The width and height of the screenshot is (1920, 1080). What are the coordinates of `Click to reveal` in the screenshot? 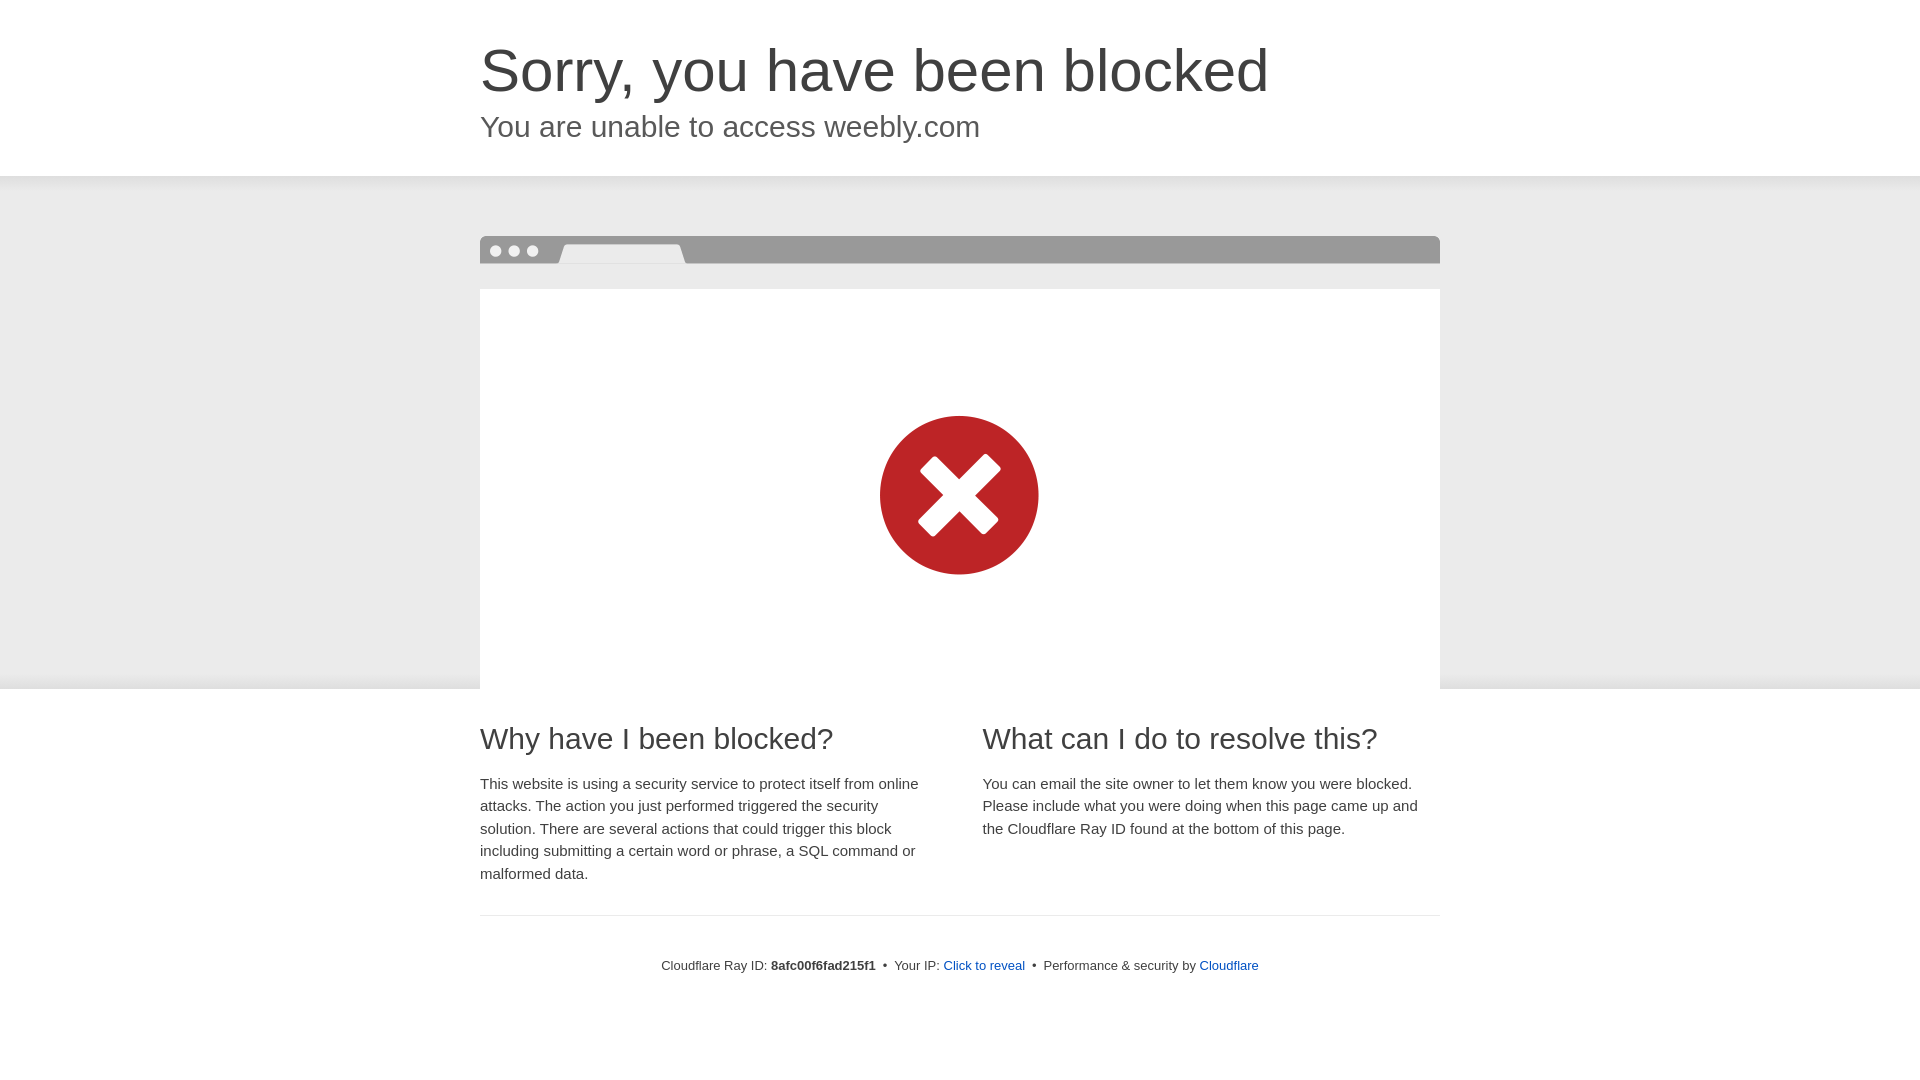 It's located at (984, 966).